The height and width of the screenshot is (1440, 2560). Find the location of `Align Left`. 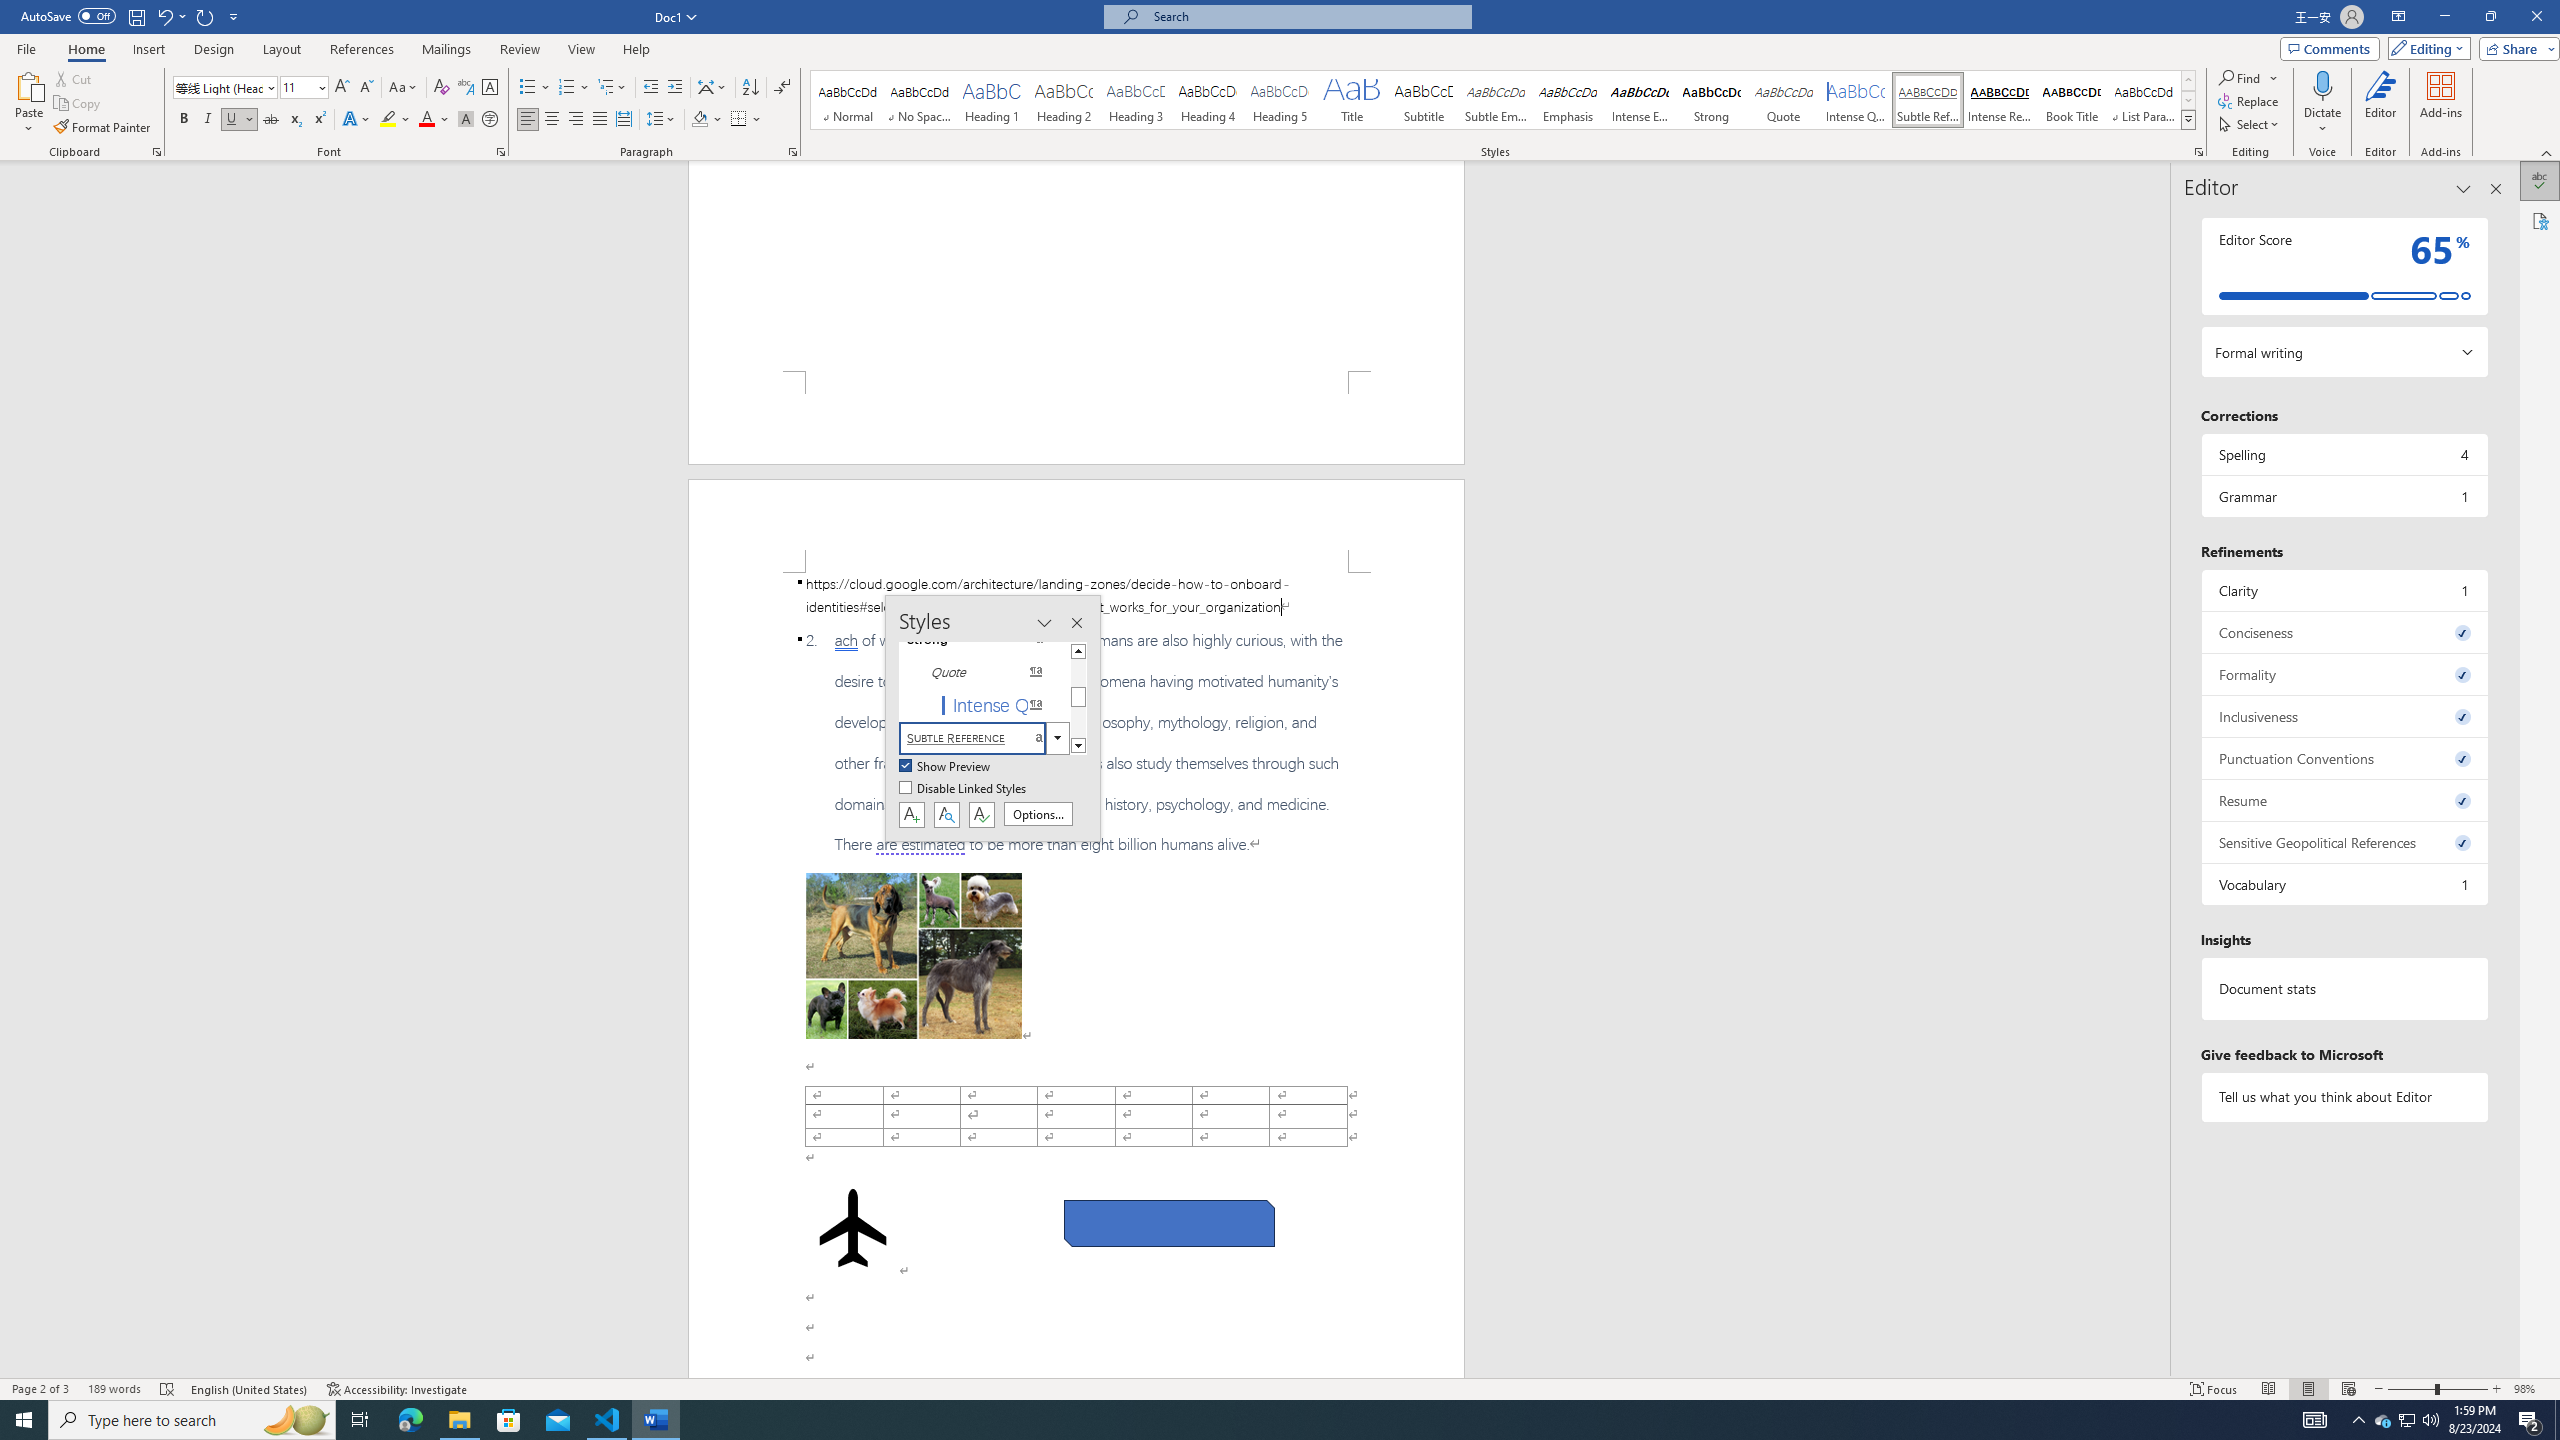

Align Left is located at coordinates (528, 120).